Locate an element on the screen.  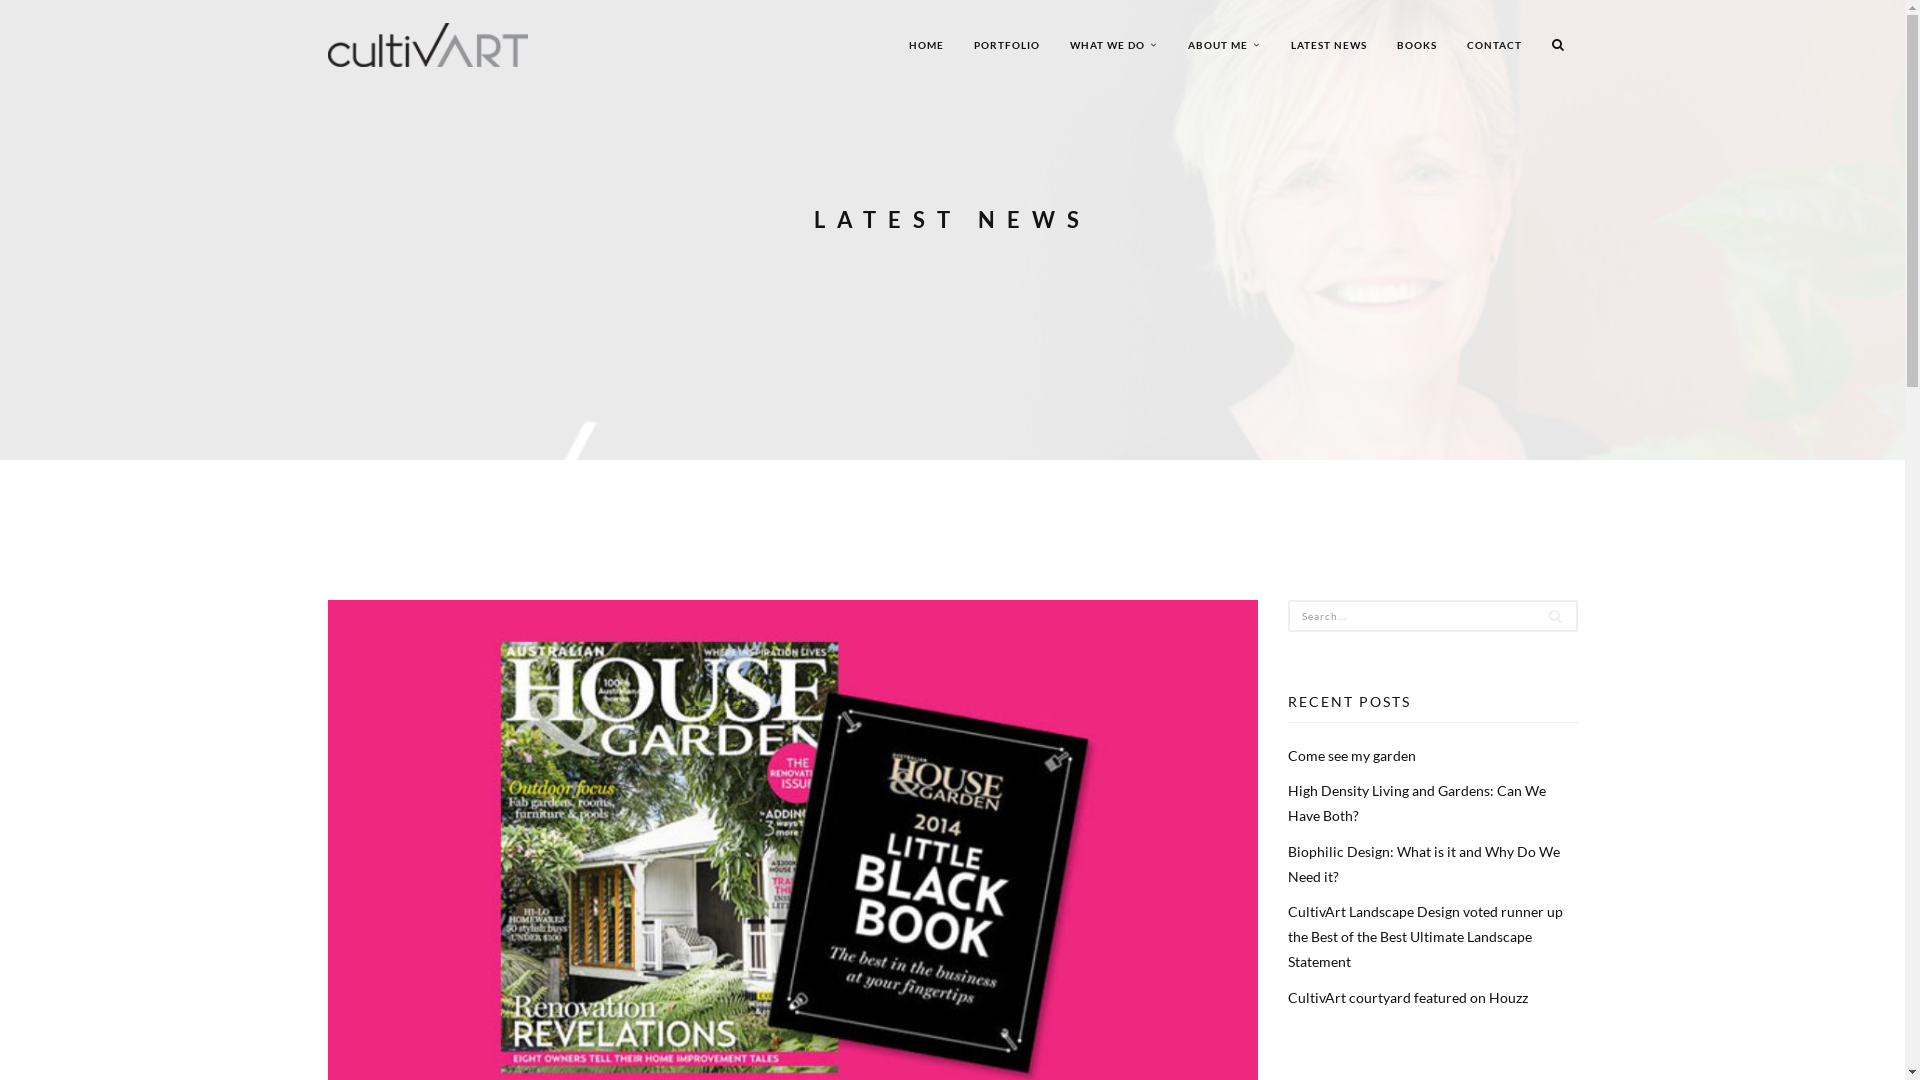
Come see my garden is located at coordinates (1352, 756).